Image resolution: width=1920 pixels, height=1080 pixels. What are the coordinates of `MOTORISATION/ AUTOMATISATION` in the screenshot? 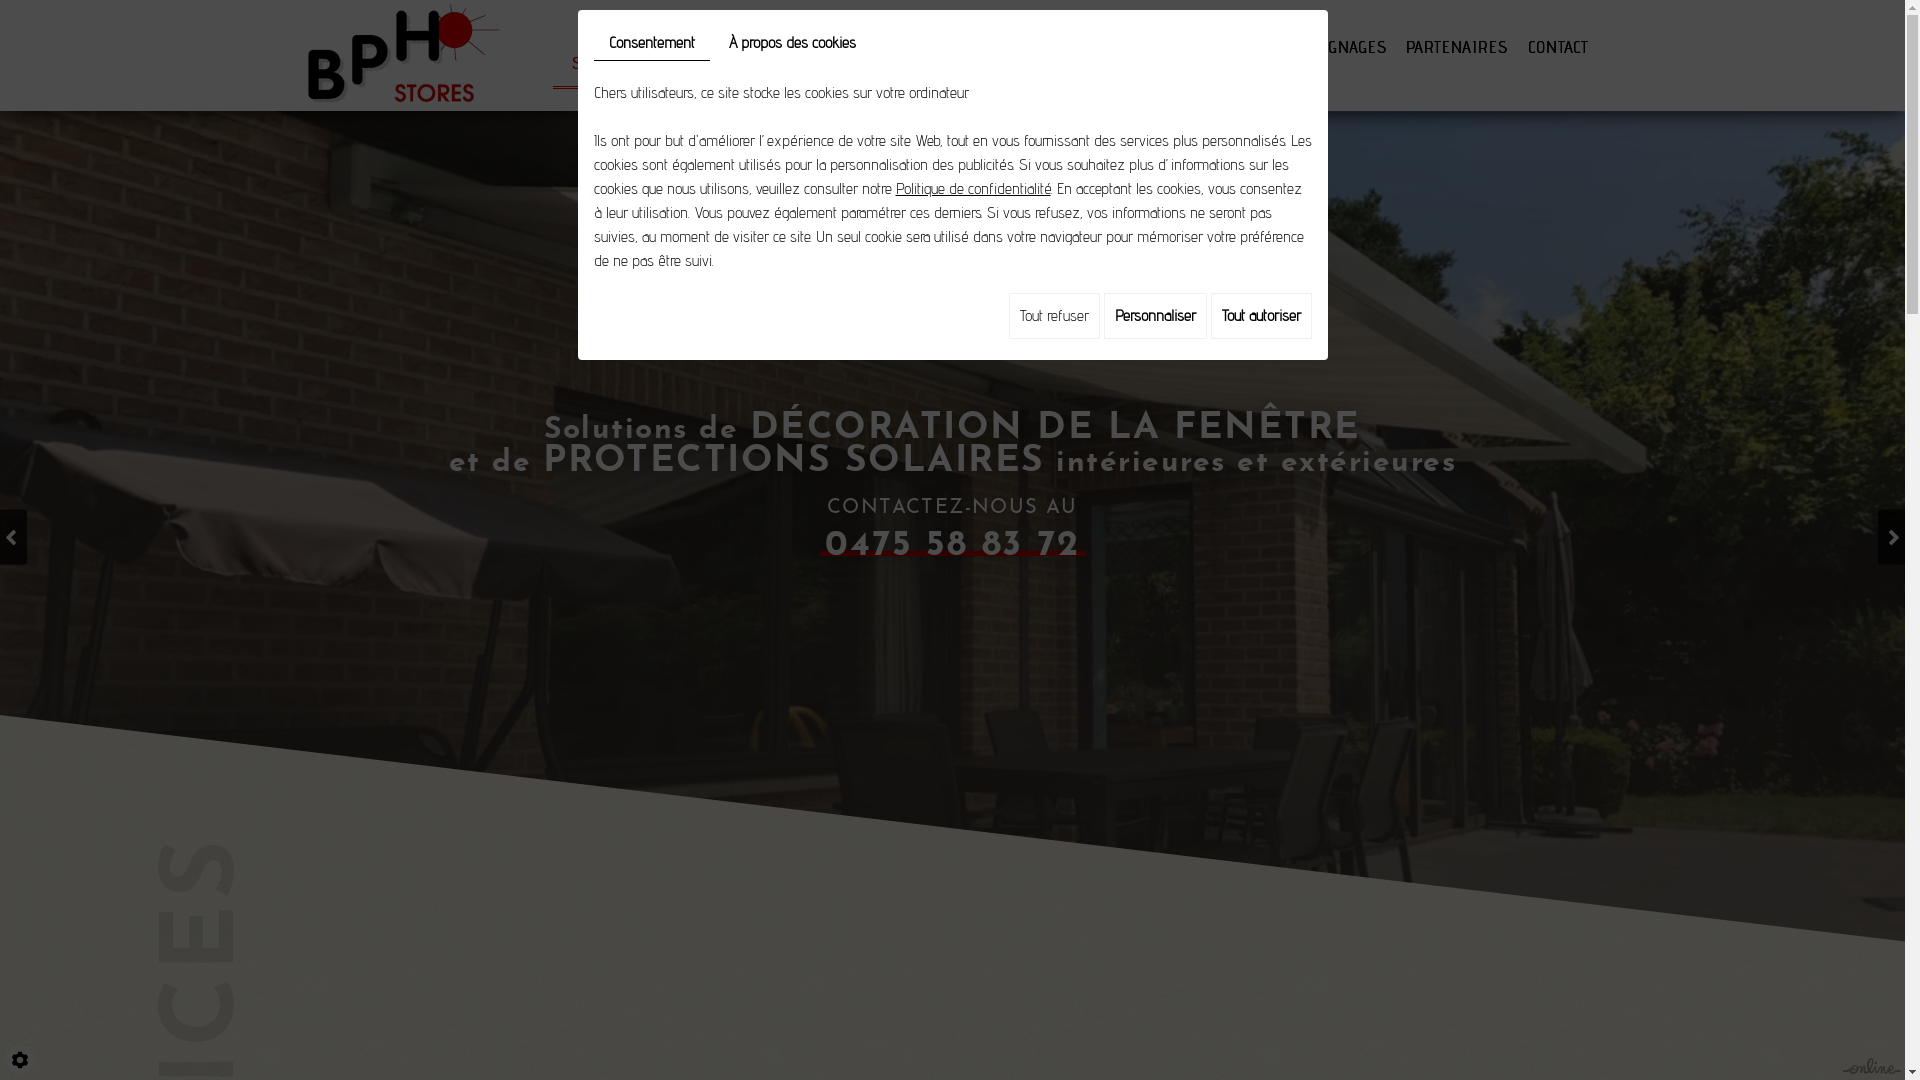 It's located at (1061, 54).